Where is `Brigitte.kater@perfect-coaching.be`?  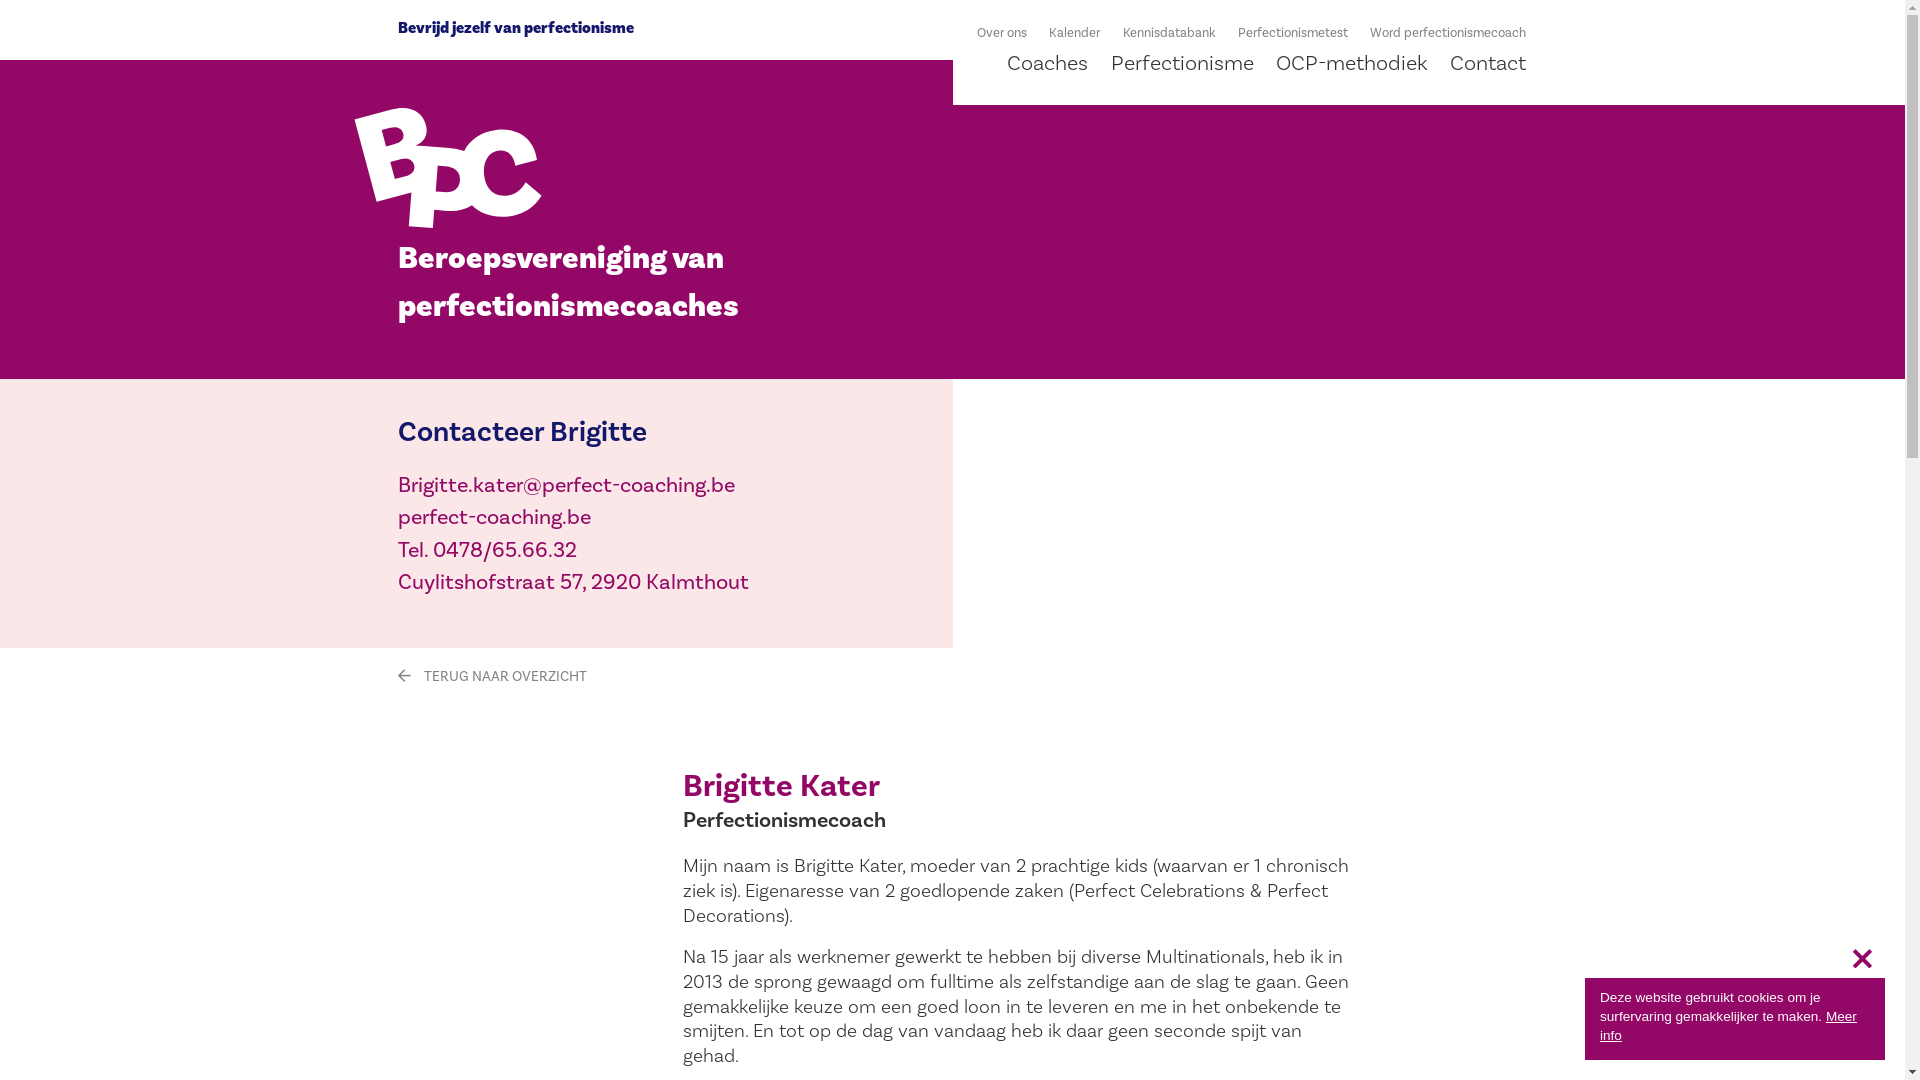 Brigitte.kater@perfect-coaching.be is located at coordinates (566, 486).